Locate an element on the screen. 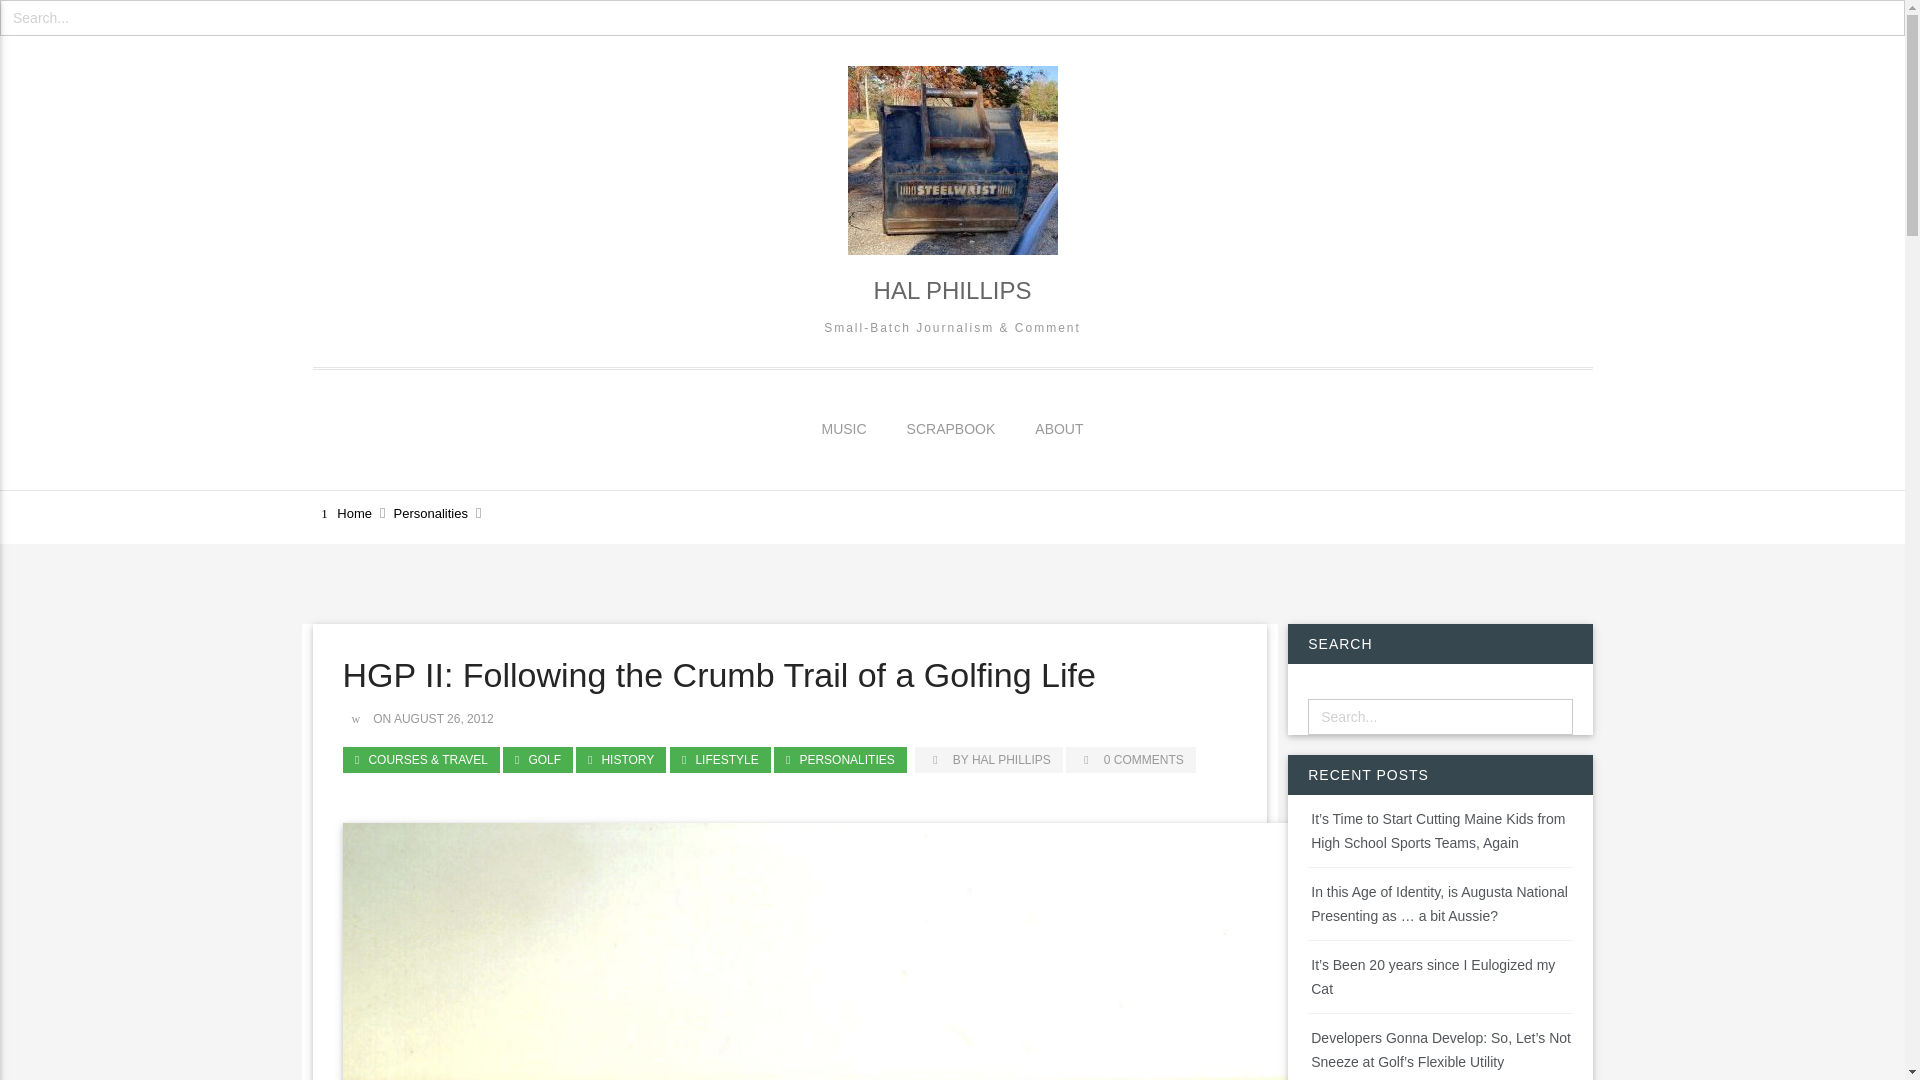 This screenshot has height=1080, width=1920. SCRAPBOOK is located at coordinates (952, 429).